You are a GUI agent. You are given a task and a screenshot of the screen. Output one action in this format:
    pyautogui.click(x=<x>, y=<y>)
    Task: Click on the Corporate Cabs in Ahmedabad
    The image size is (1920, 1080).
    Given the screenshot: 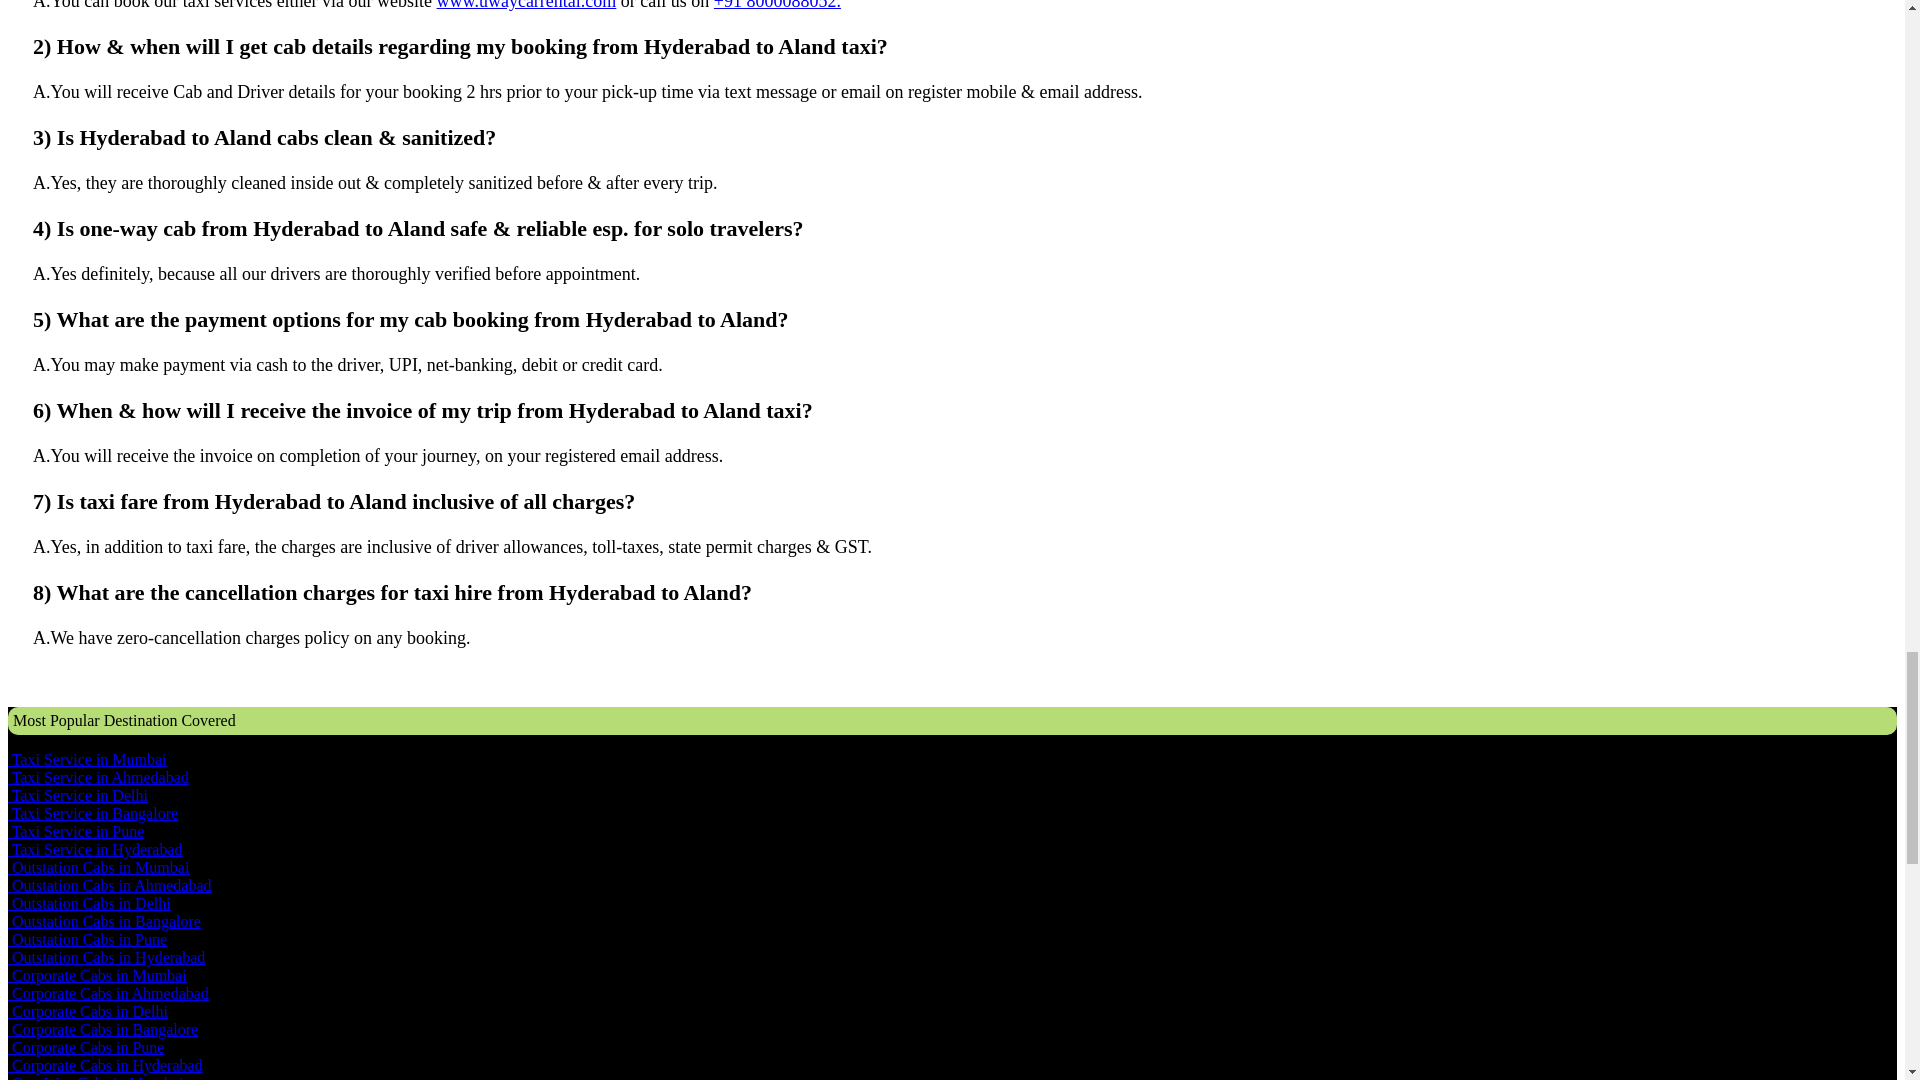 What is the action you would take?
    pyautogui.click(x=108, y=993)
    